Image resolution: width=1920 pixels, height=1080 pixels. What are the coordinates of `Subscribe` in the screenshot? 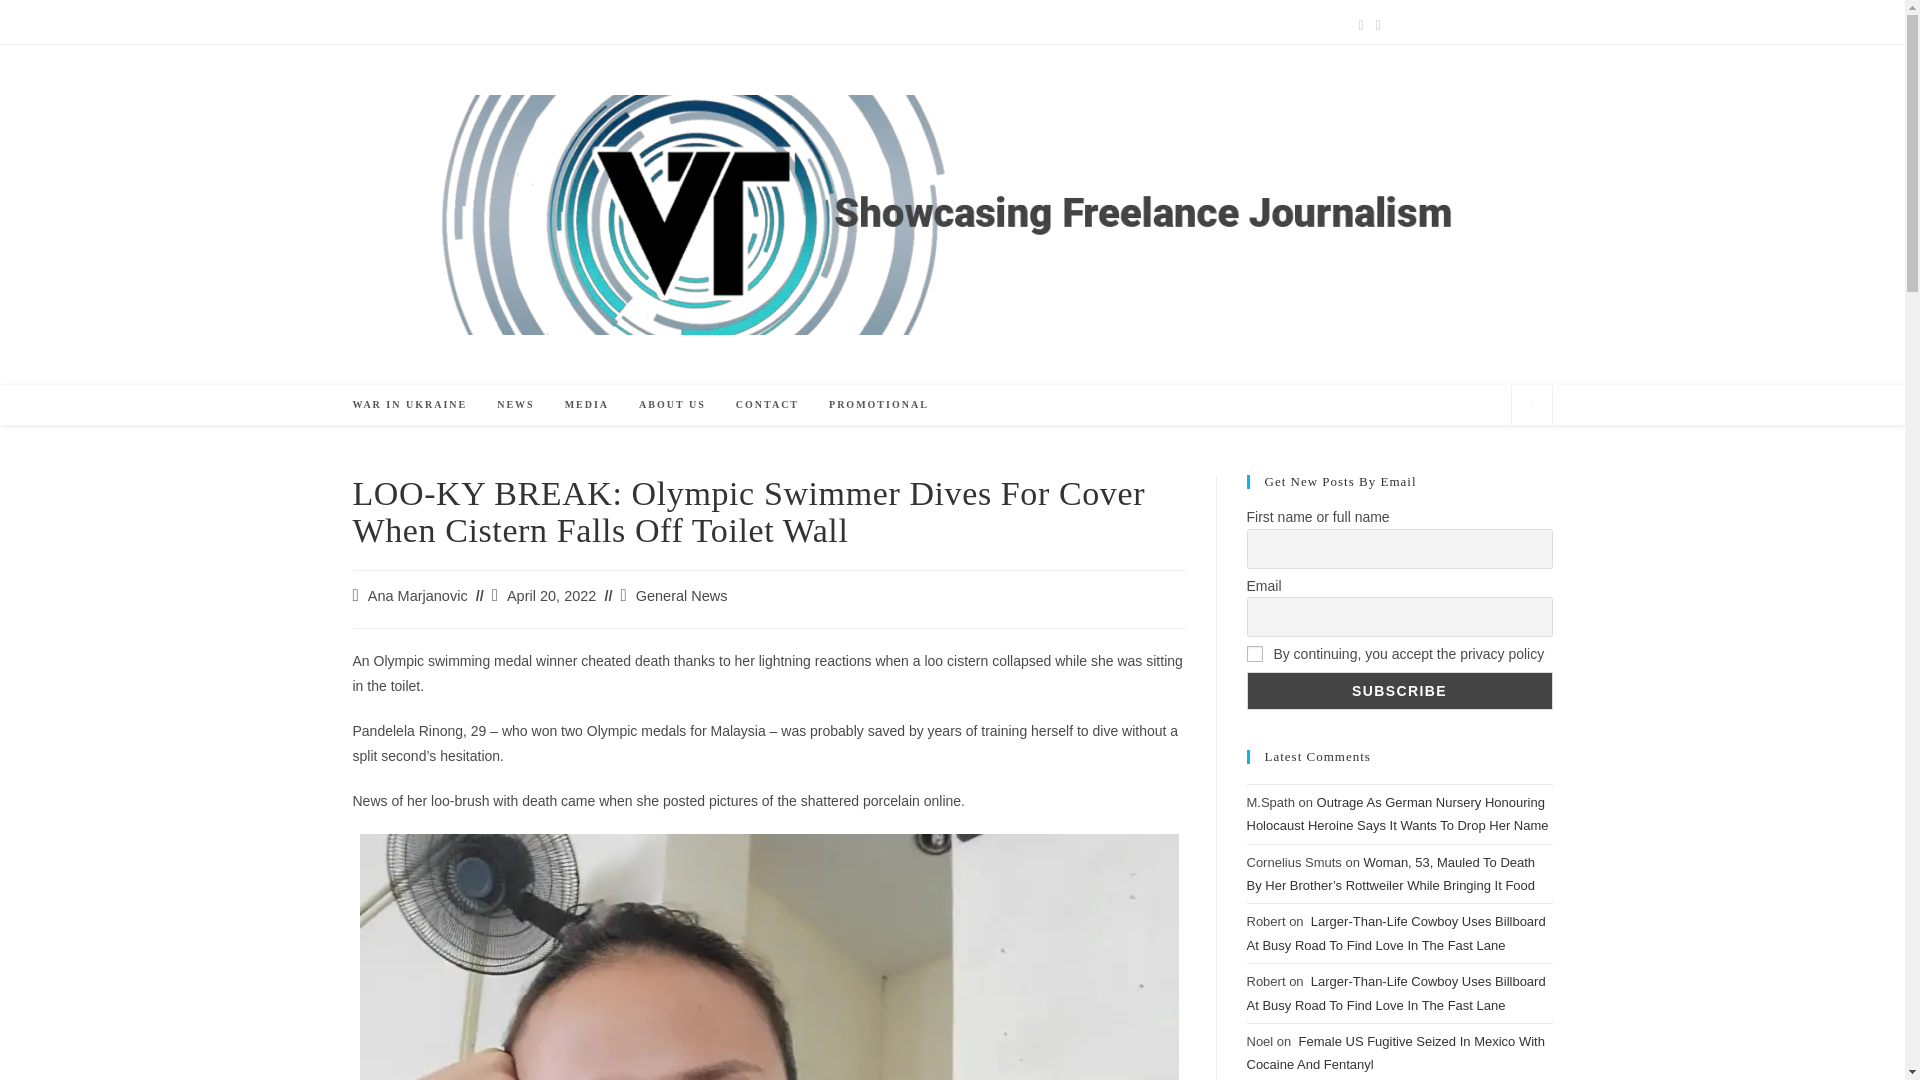 It's located at (1398, 690).